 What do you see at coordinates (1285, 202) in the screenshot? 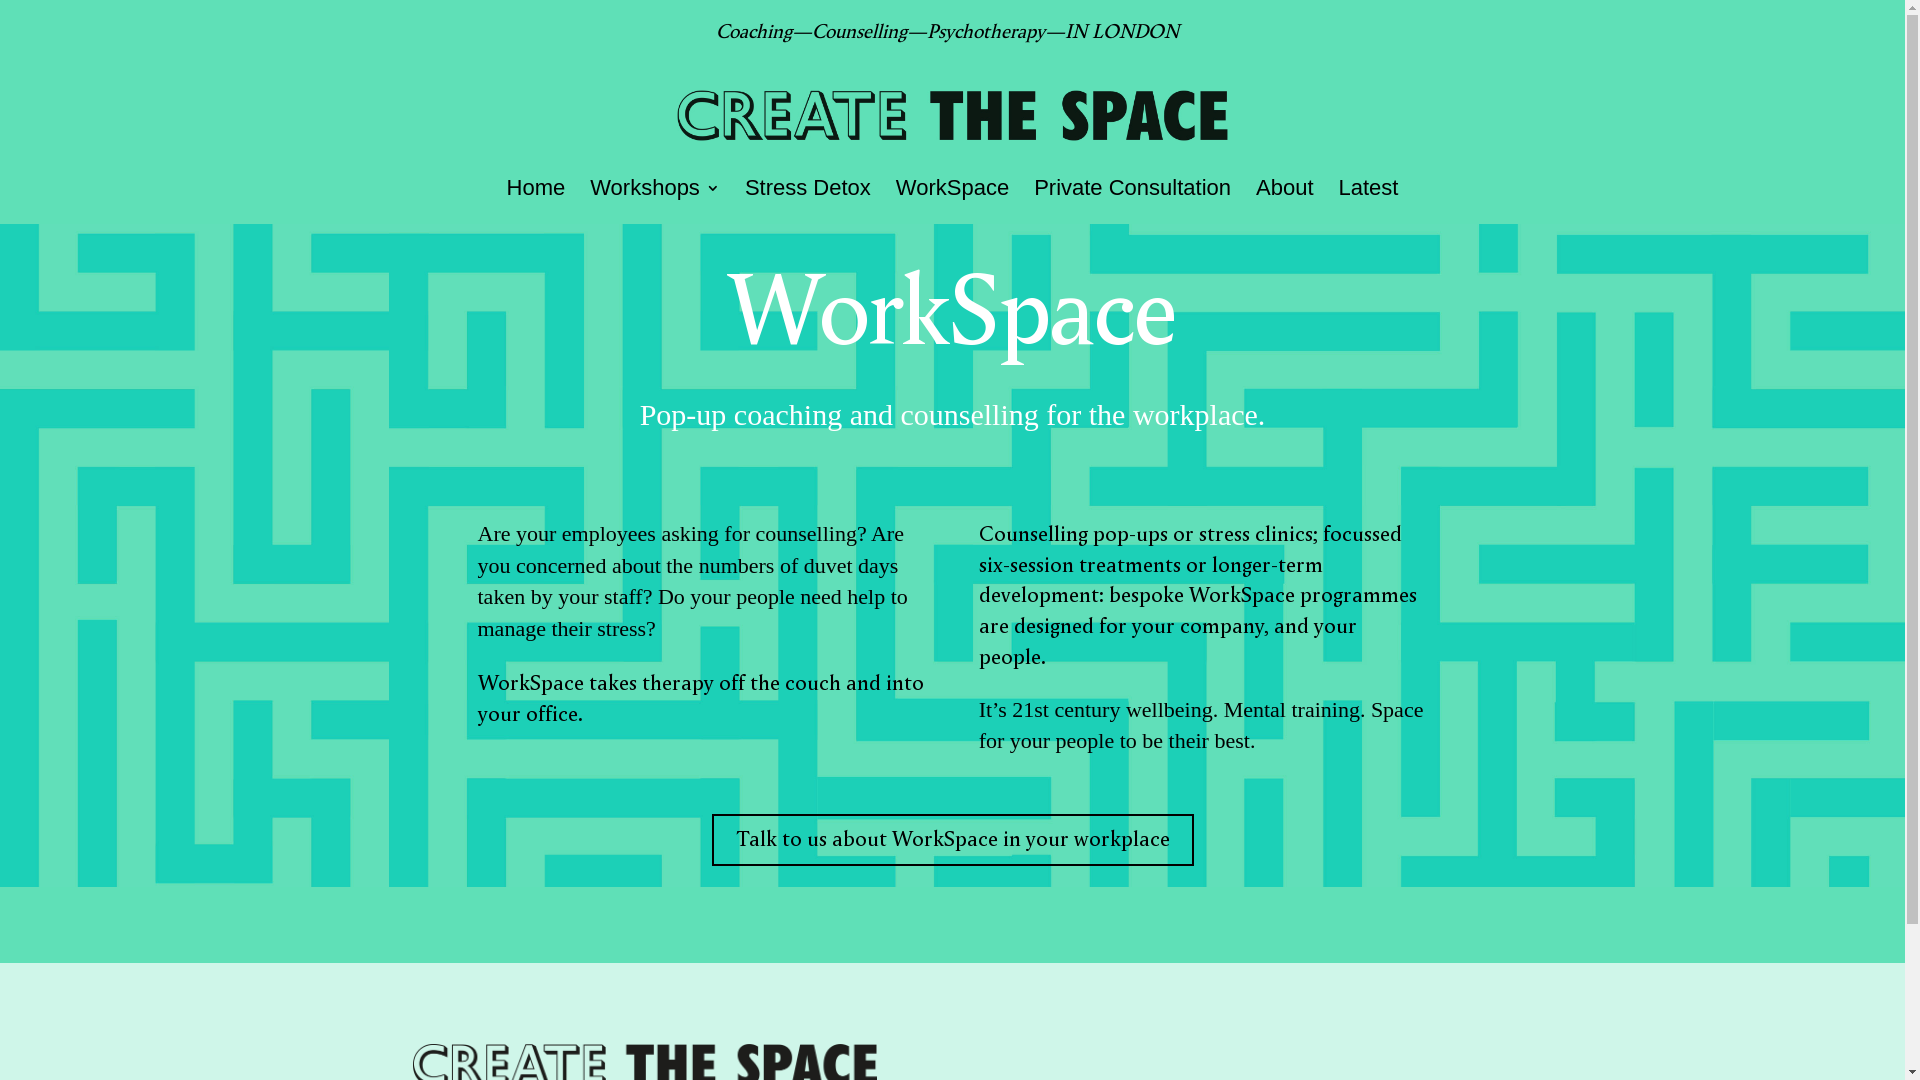
I see `About` at bounding box center [1285, 202].